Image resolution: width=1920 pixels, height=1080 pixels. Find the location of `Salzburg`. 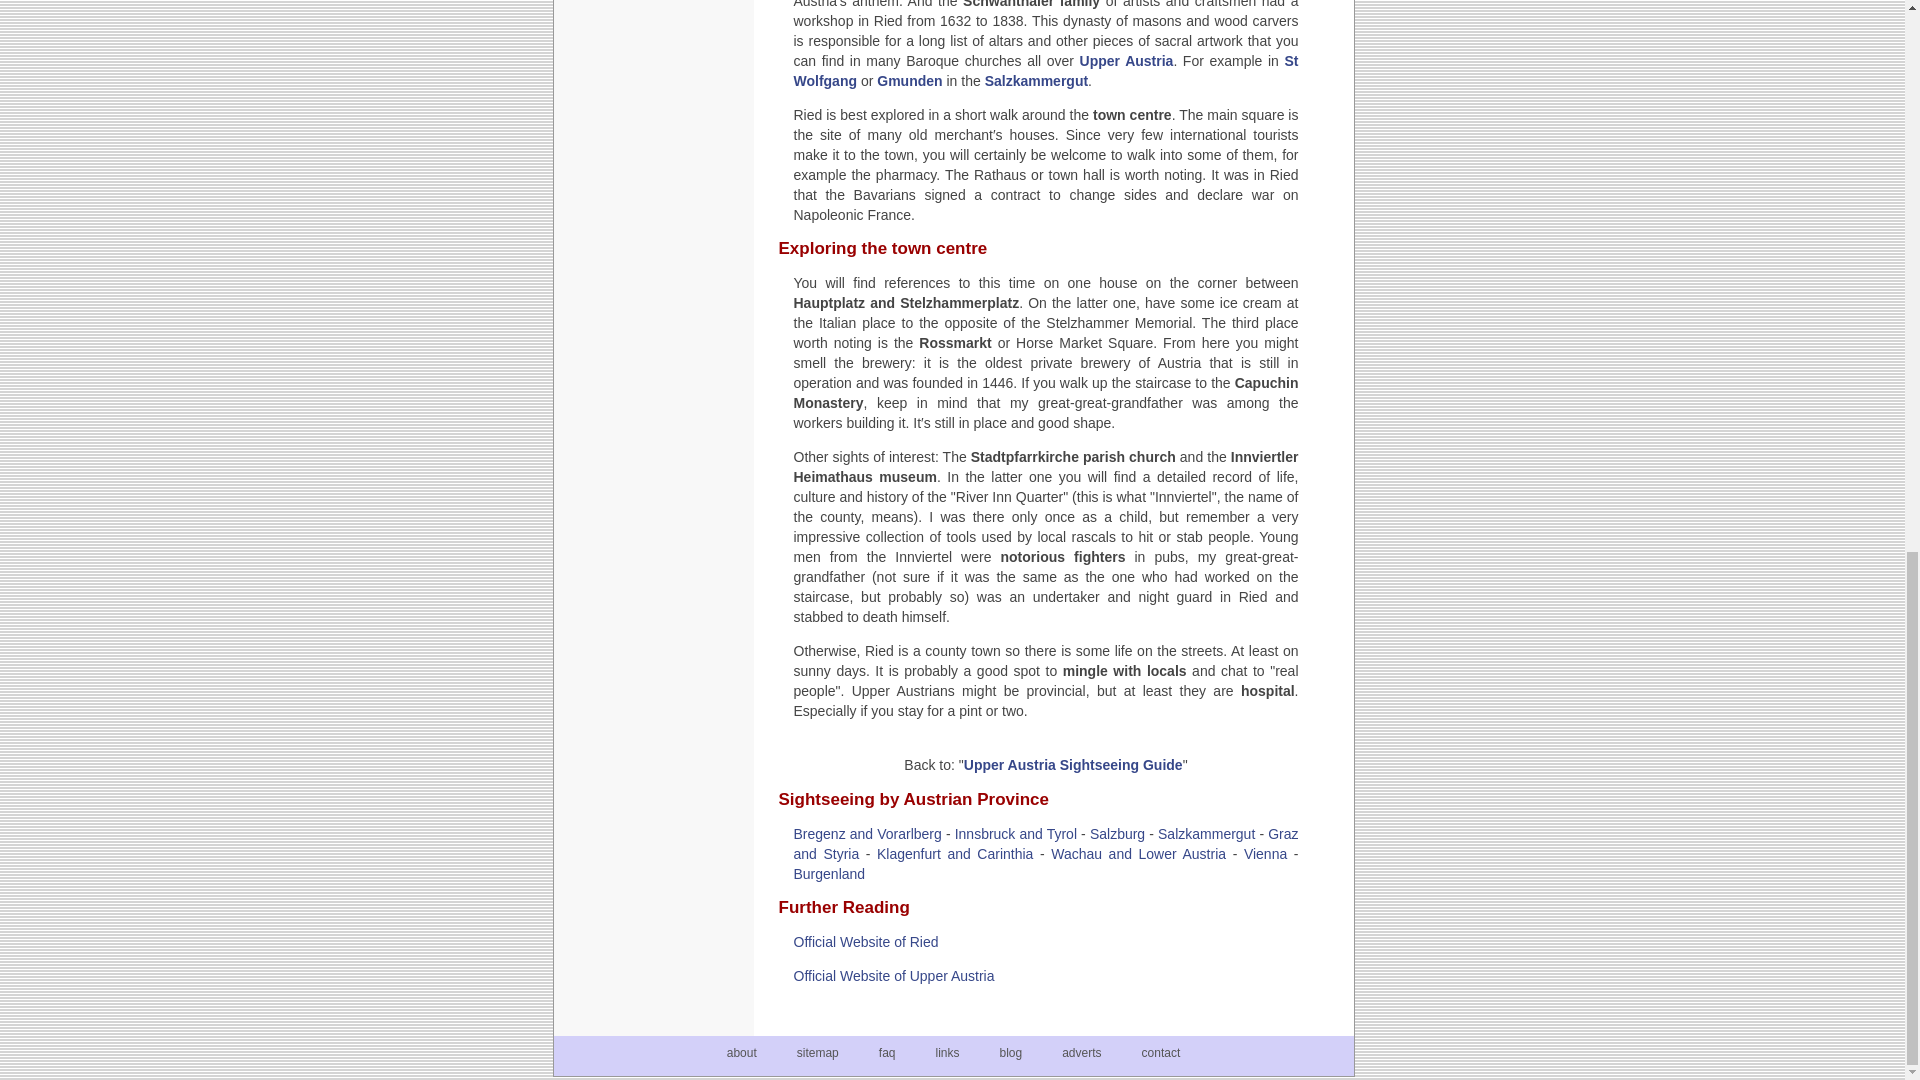

Salzburg is located at coordinates (1117, 834).